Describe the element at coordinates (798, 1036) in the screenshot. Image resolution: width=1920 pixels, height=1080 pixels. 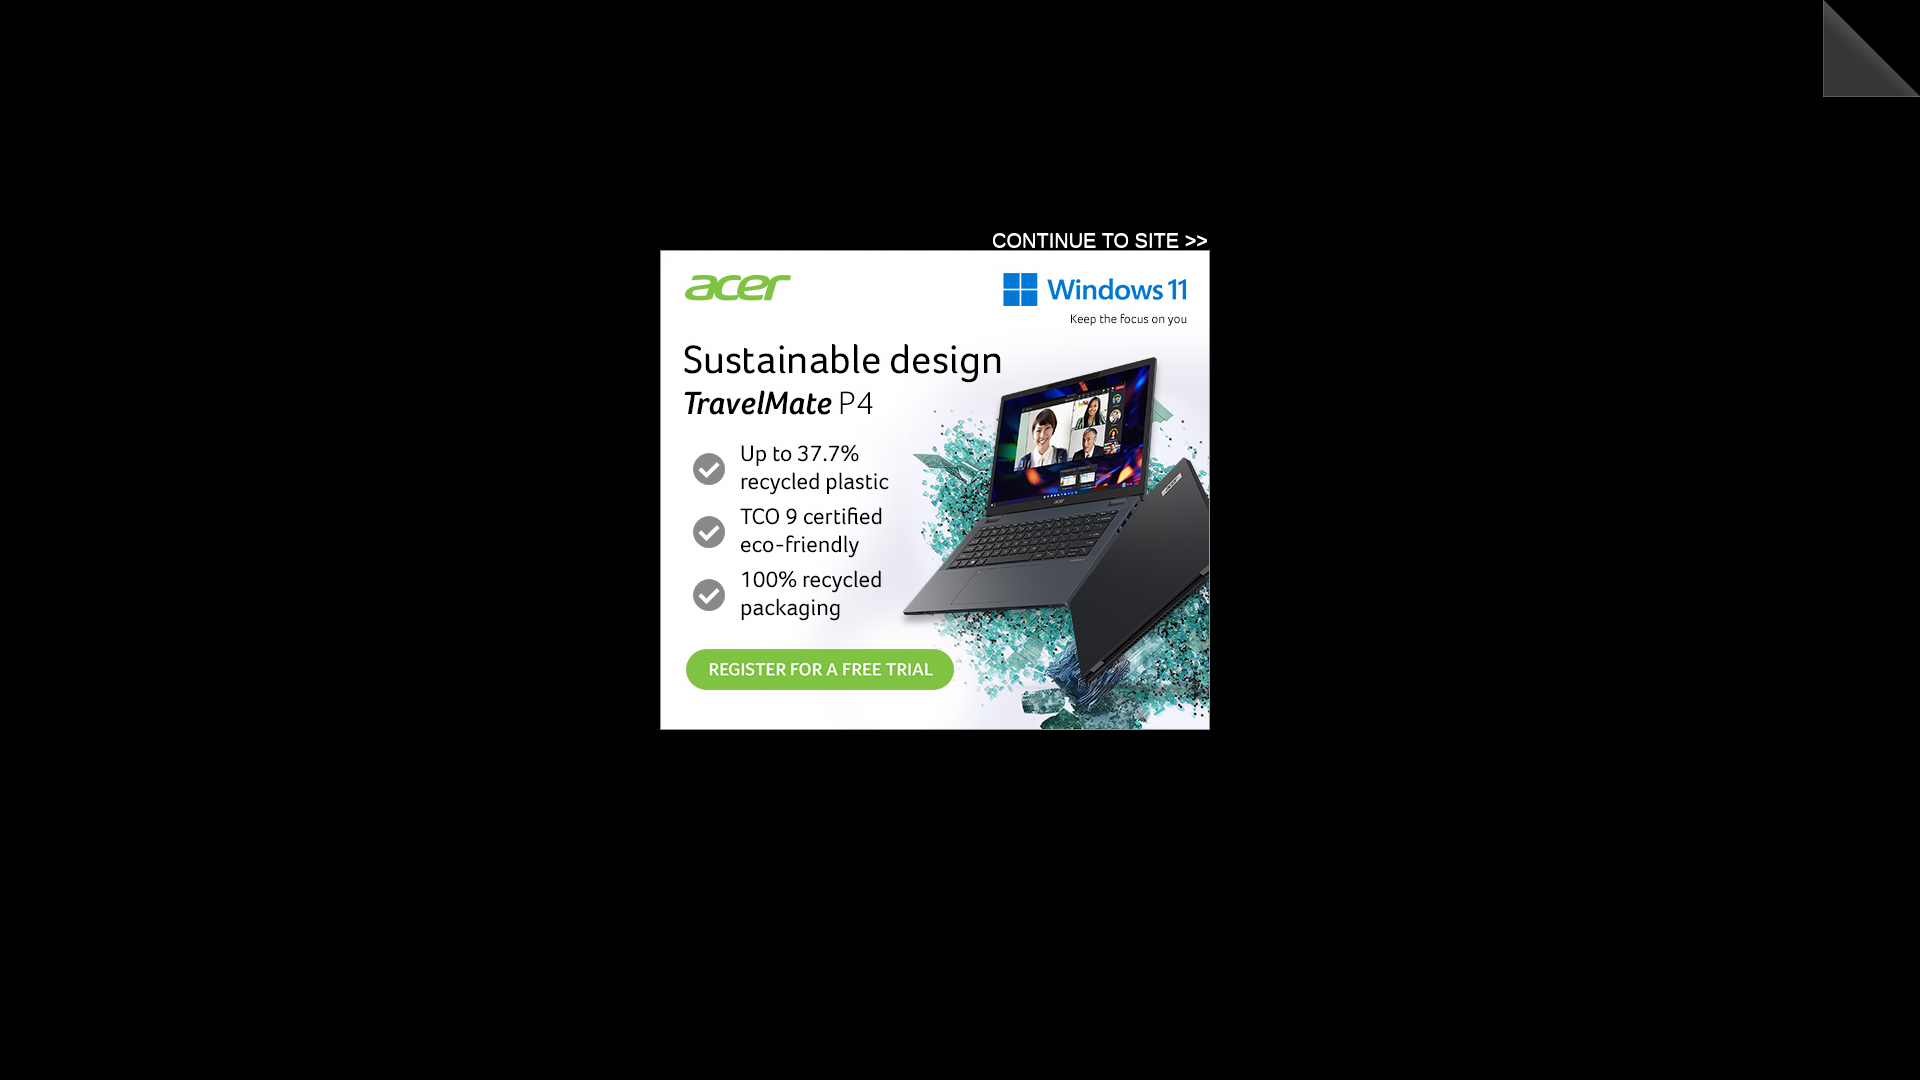
I see `Crushers` at that location.